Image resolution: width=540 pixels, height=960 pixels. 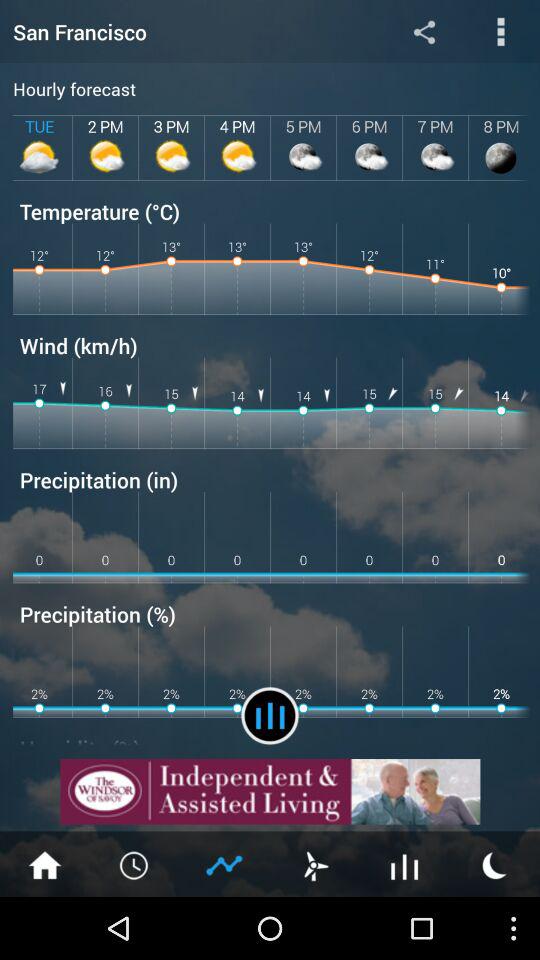 What do you see at coordinates (270, 792) in the screenshot?
I see `details about advertisement` at bounding box center [270, 792].